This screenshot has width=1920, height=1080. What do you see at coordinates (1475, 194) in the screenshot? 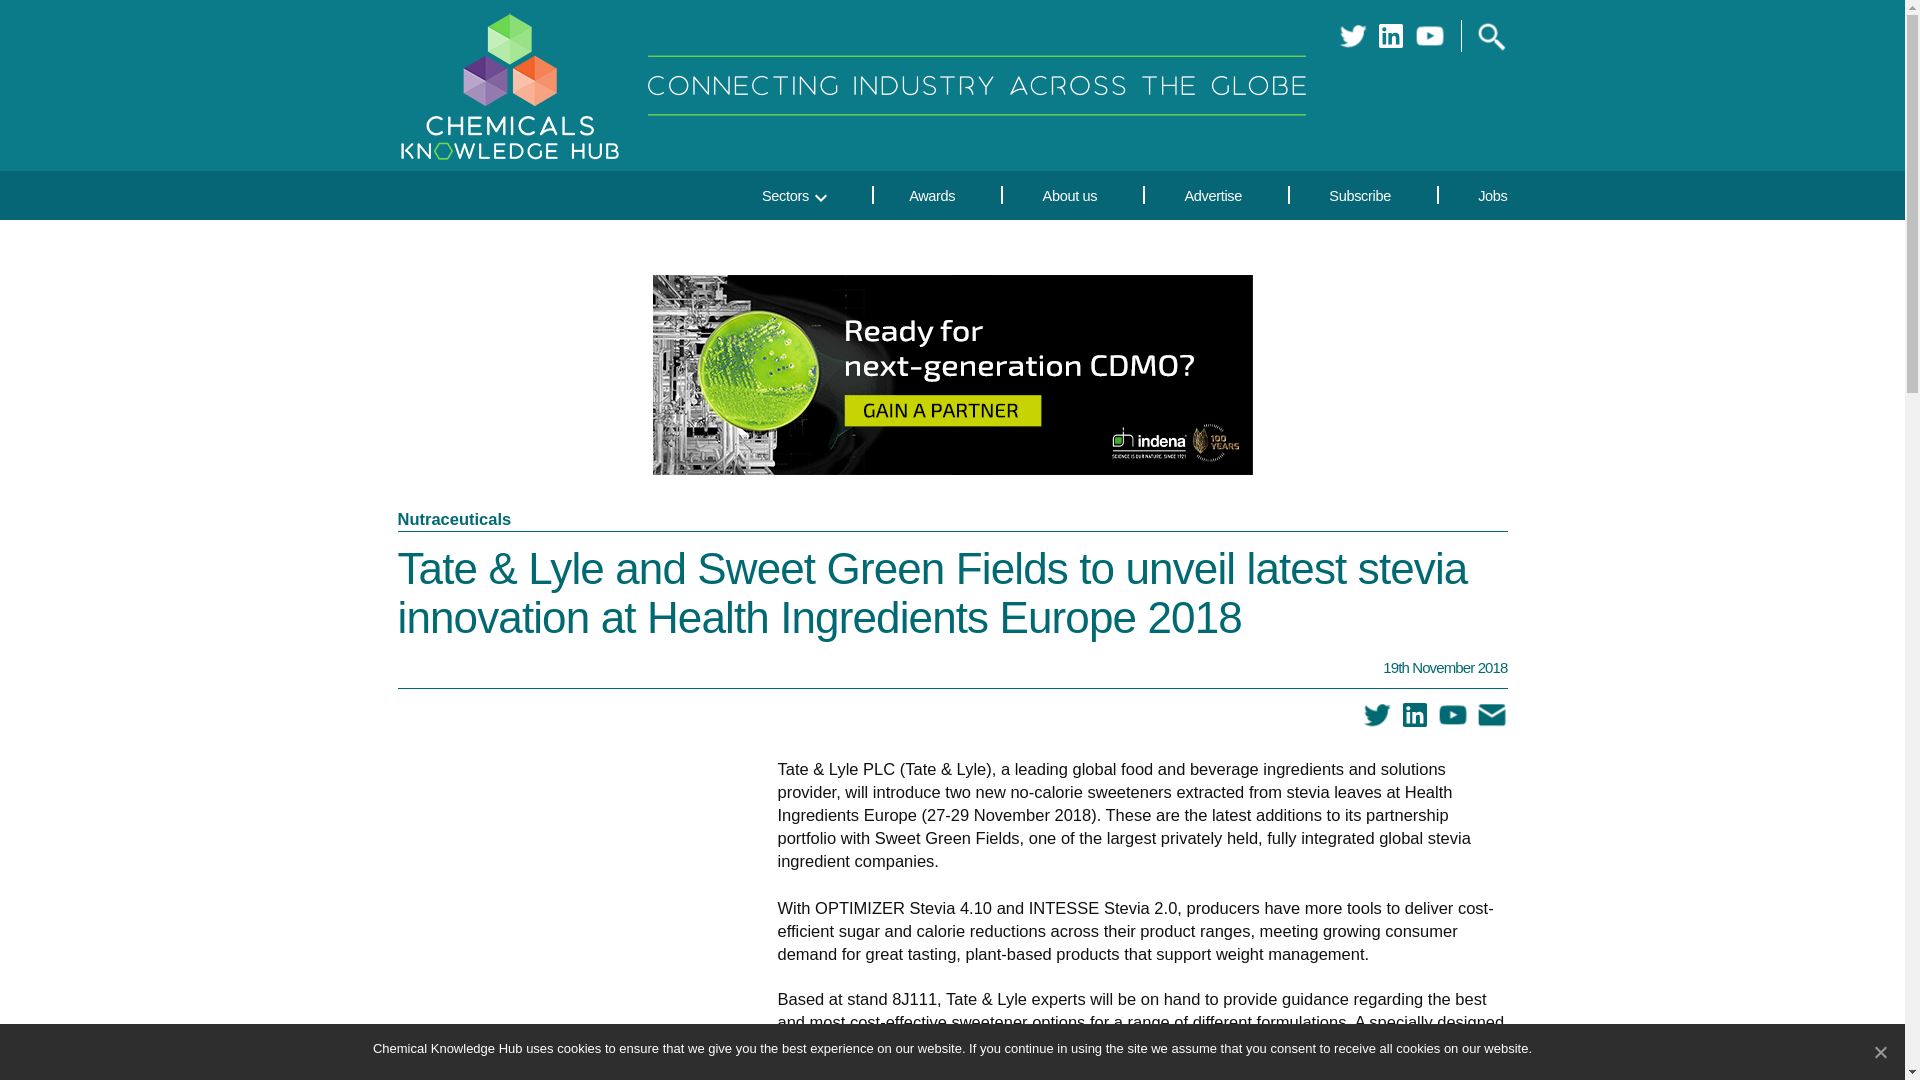
I see `Jobs` at bounding box center [1475, 194].